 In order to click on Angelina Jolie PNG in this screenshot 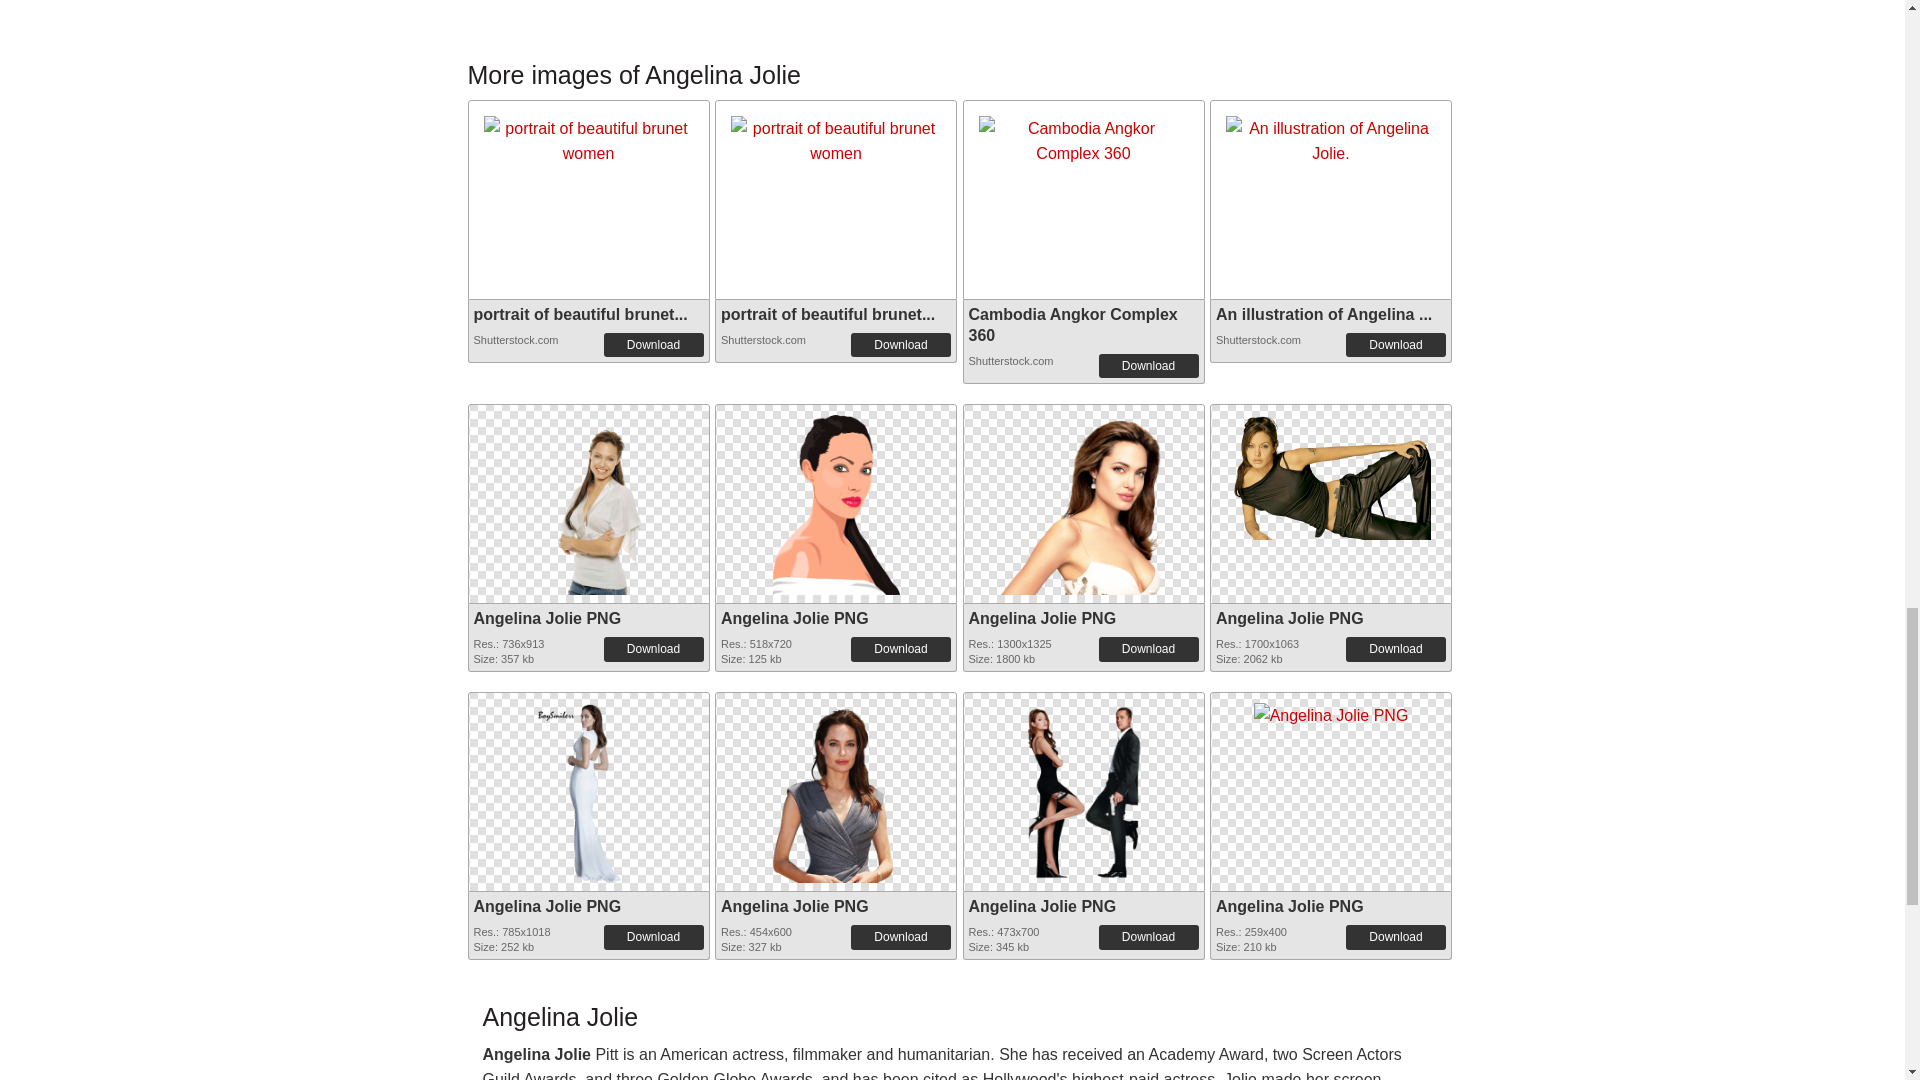, I will do `click(1082, 500)`.